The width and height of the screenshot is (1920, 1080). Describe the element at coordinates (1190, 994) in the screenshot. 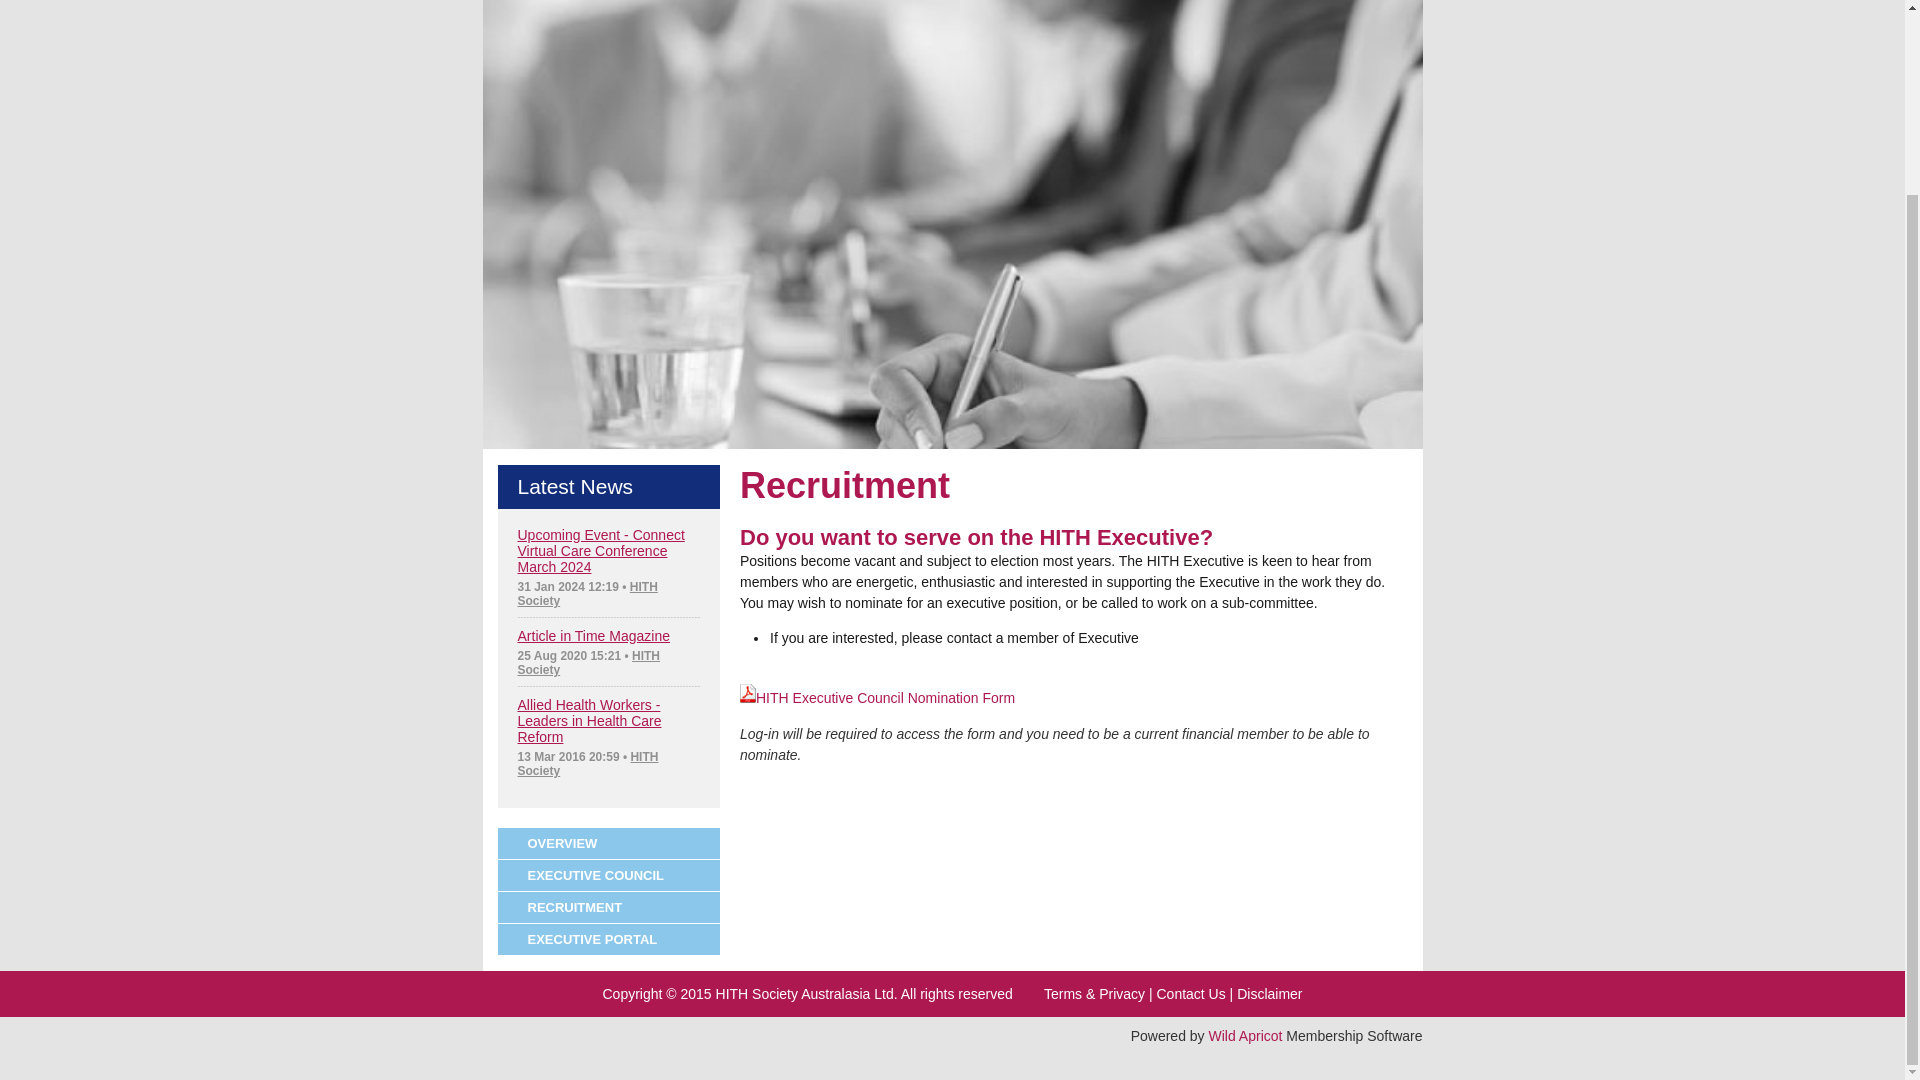

I see `Contact Us` at that location.